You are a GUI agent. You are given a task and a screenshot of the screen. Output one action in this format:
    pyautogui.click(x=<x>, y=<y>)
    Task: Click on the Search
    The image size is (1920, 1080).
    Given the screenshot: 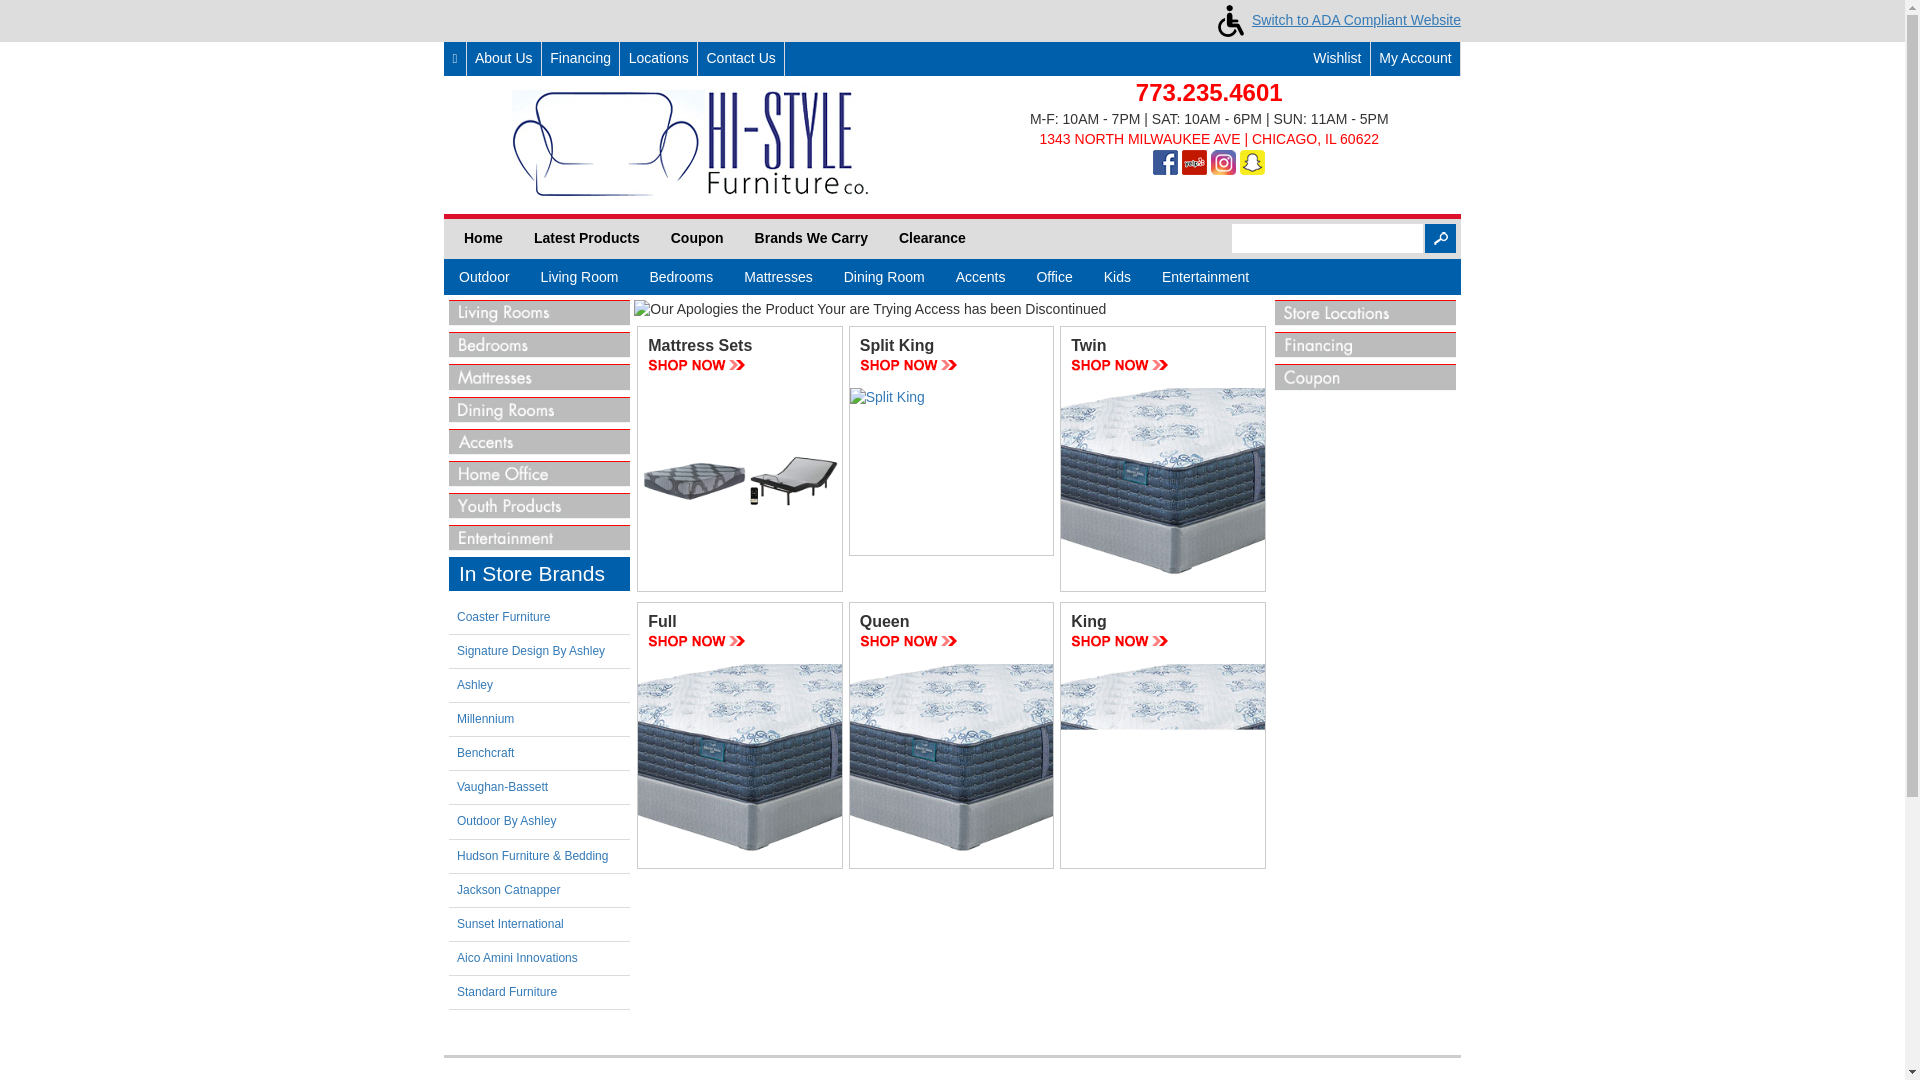 What is the action you would take?
    pyautogui.click(x=1440, y=238)
    